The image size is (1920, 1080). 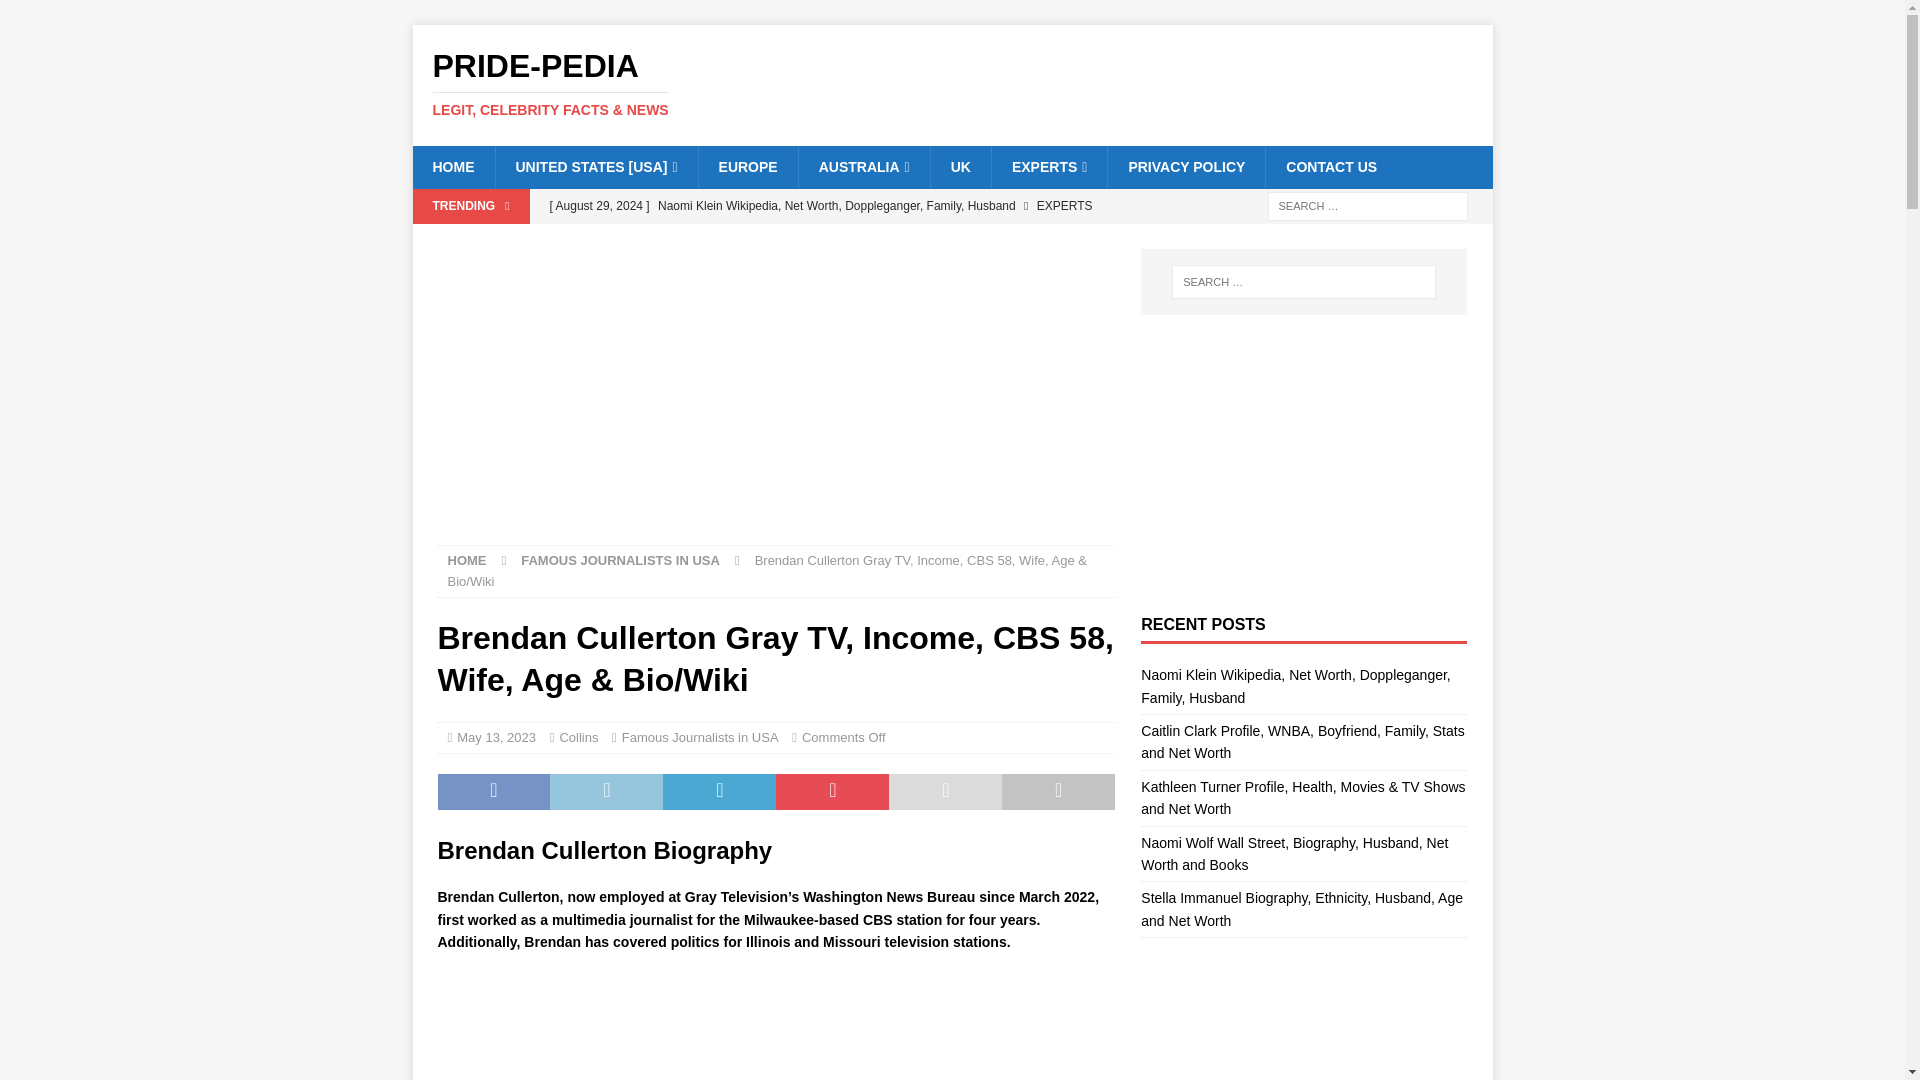 I want to click on UK, so click(x=960, y=166).